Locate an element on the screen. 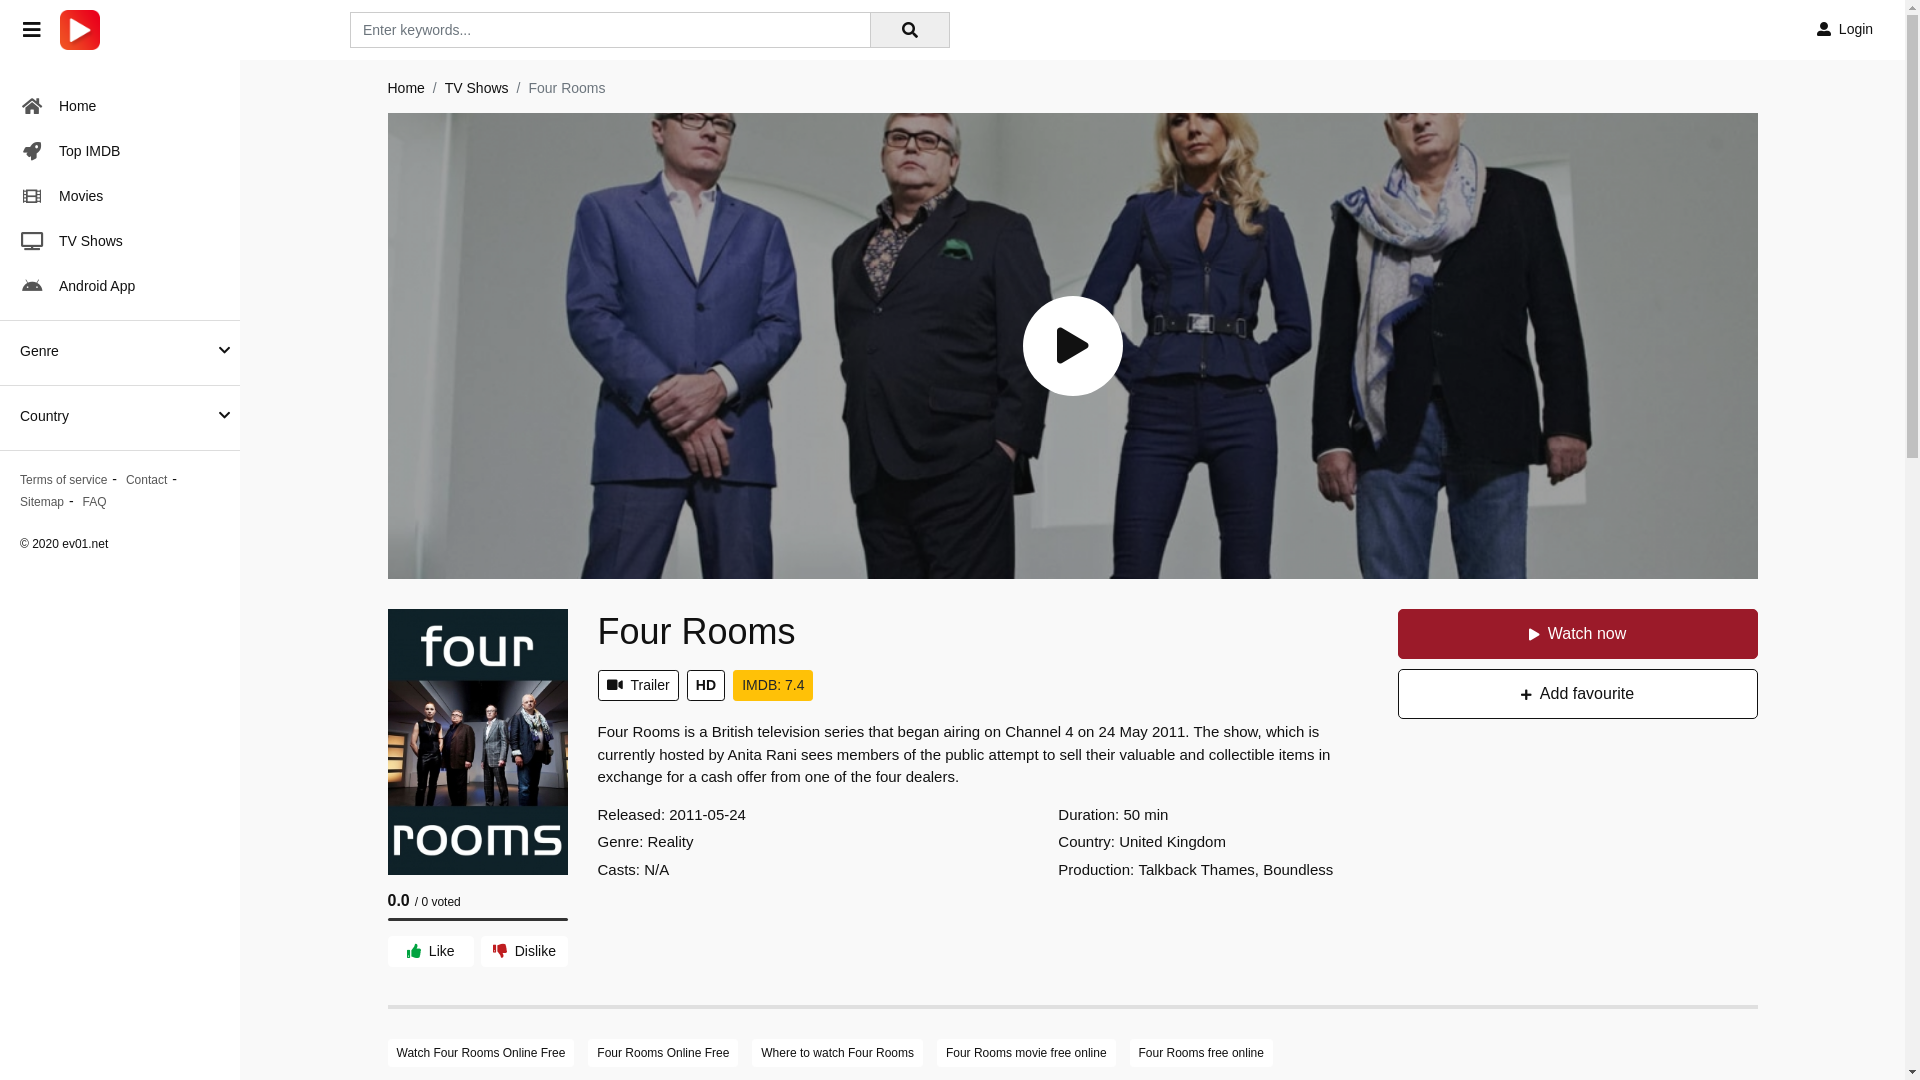 This screenshot has width=1920, height=1080. Four Rooms is located at coordinates (697, 632).